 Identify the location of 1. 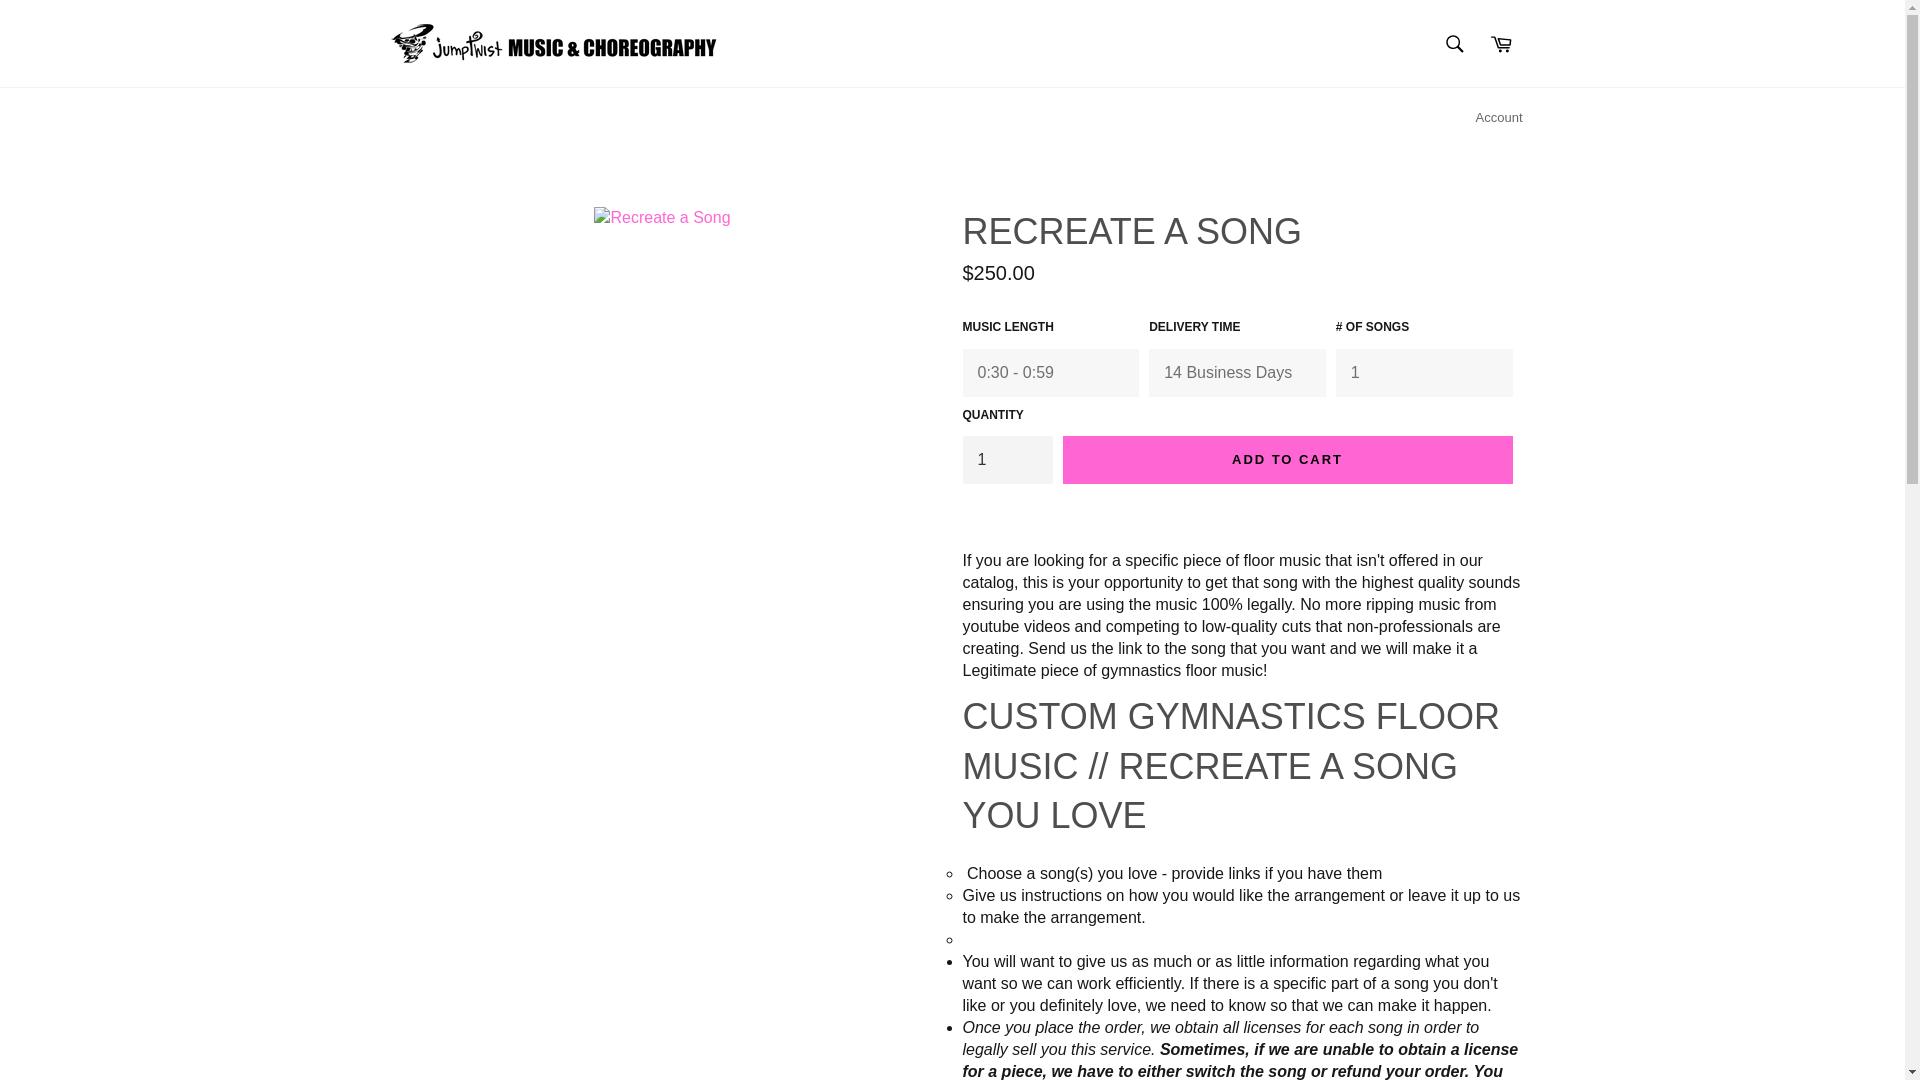
(1006, 460).